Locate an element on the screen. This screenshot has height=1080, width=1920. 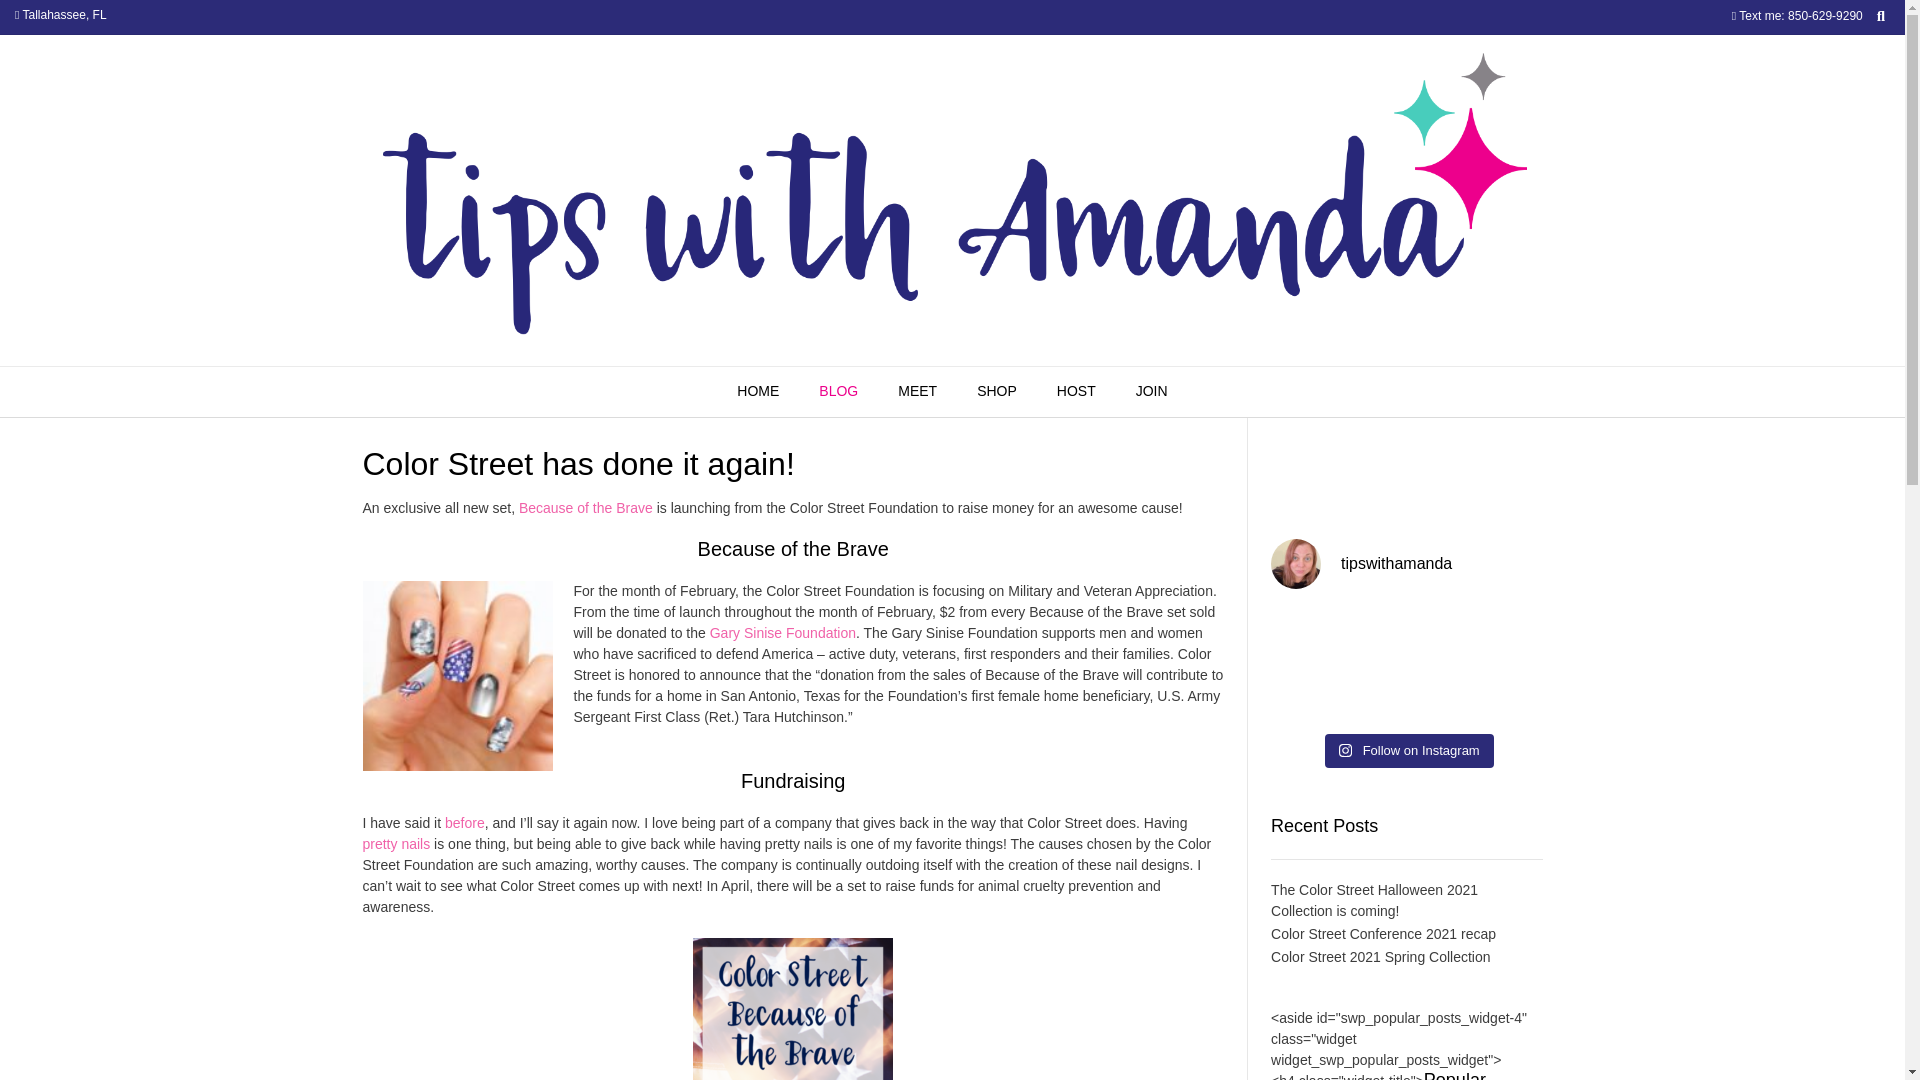
MEET is located at coordinates (916, 392).